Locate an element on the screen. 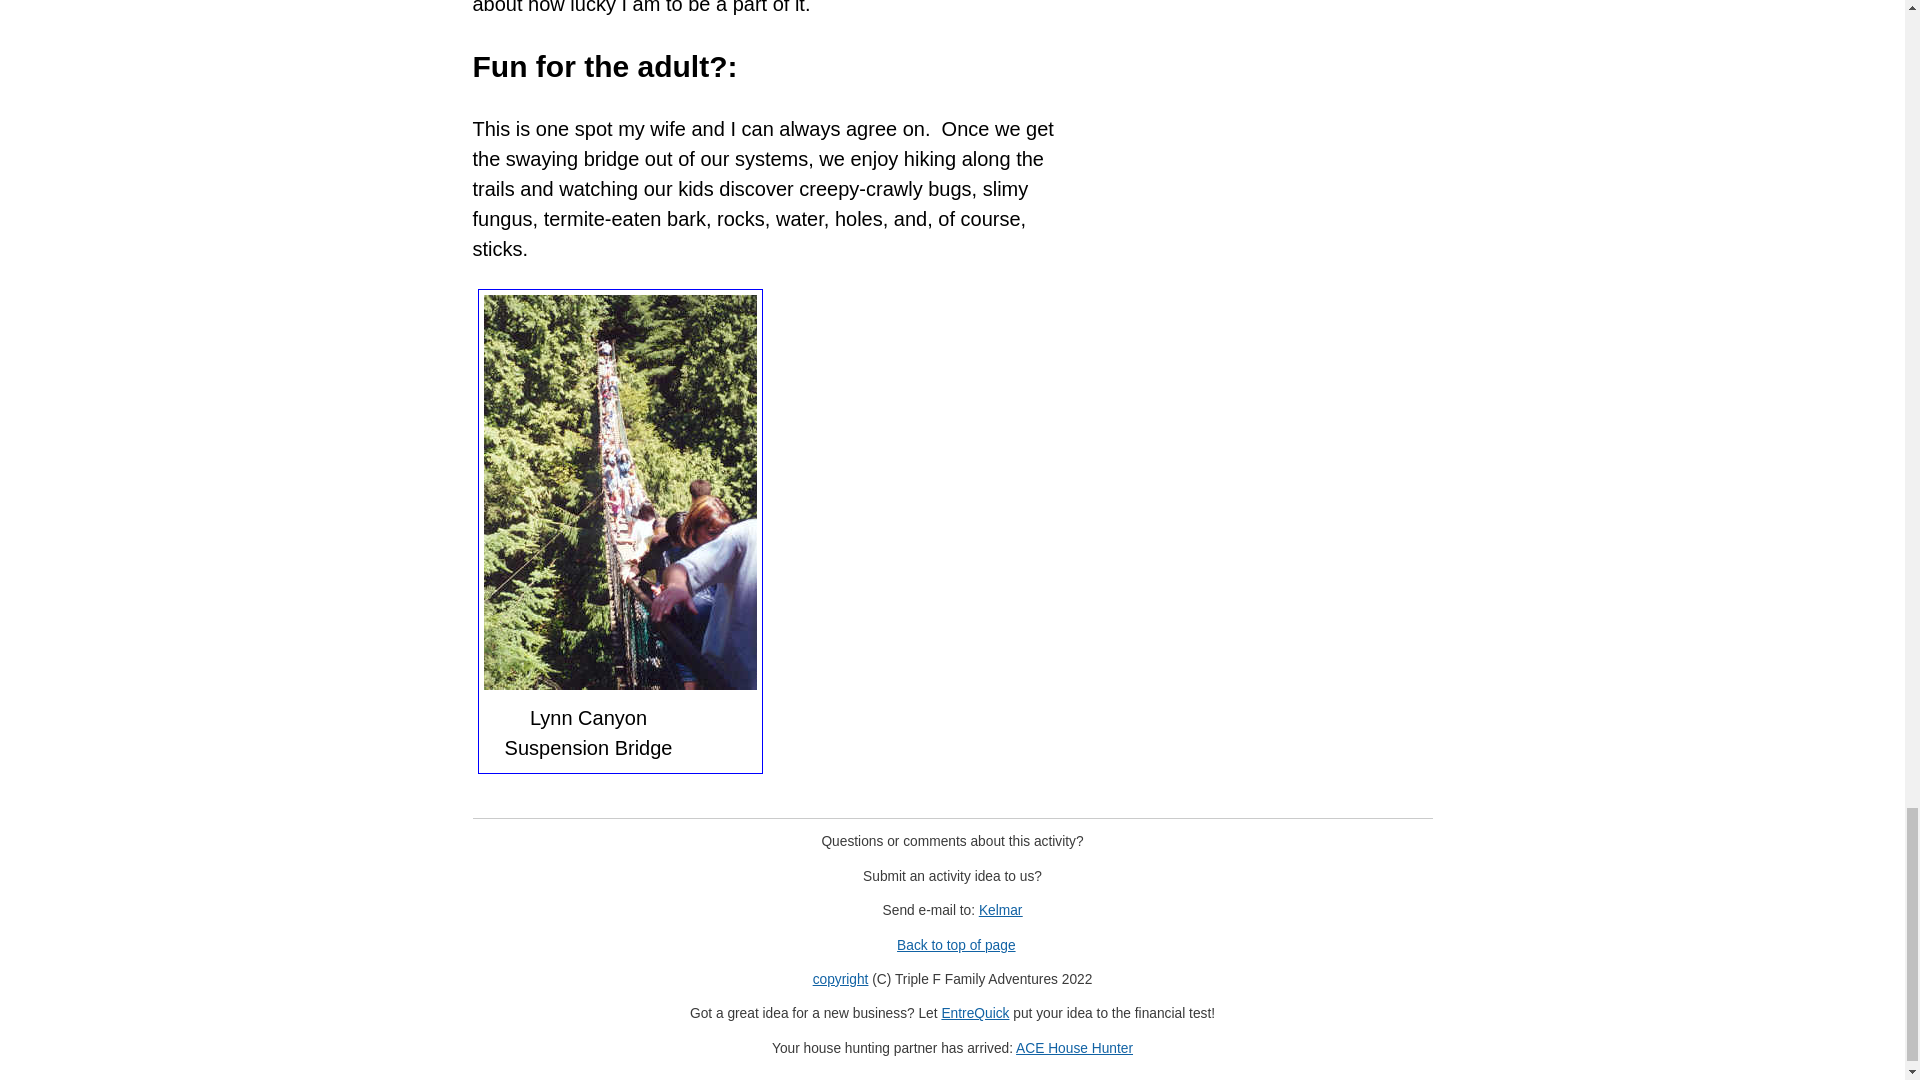 The width and height of the screenshot is (1920, 1080). Back to top of page is located at coordinates (956, 945).